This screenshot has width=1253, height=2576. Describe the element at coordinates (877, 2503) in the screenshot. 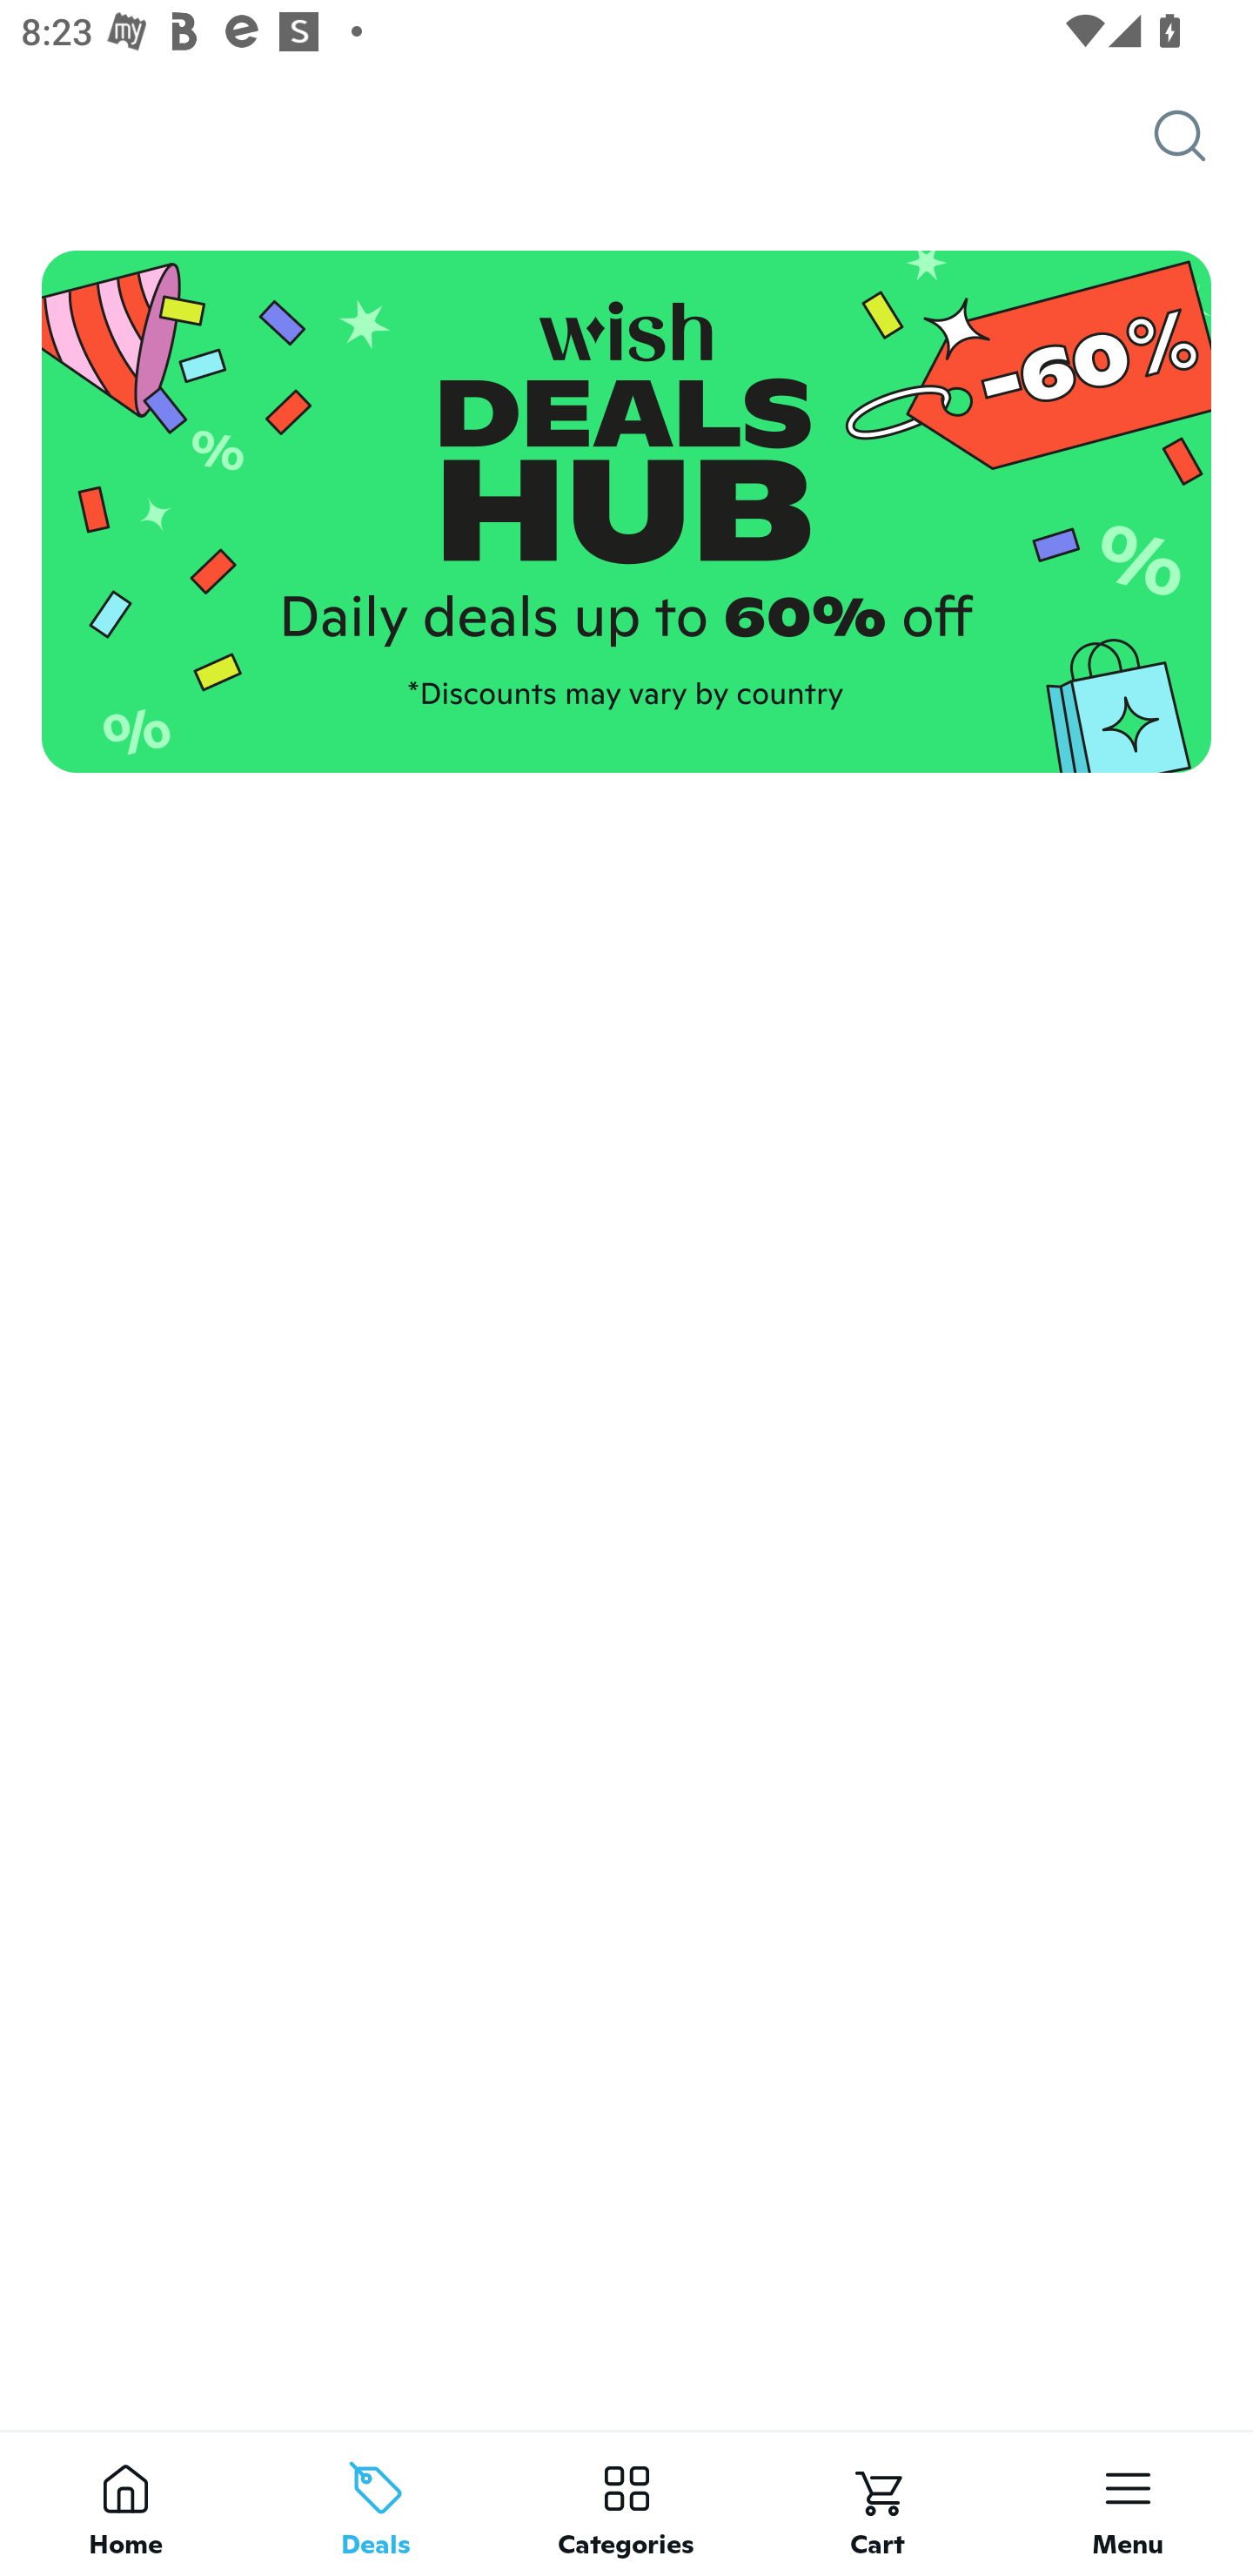

I see `Cart` at that location.